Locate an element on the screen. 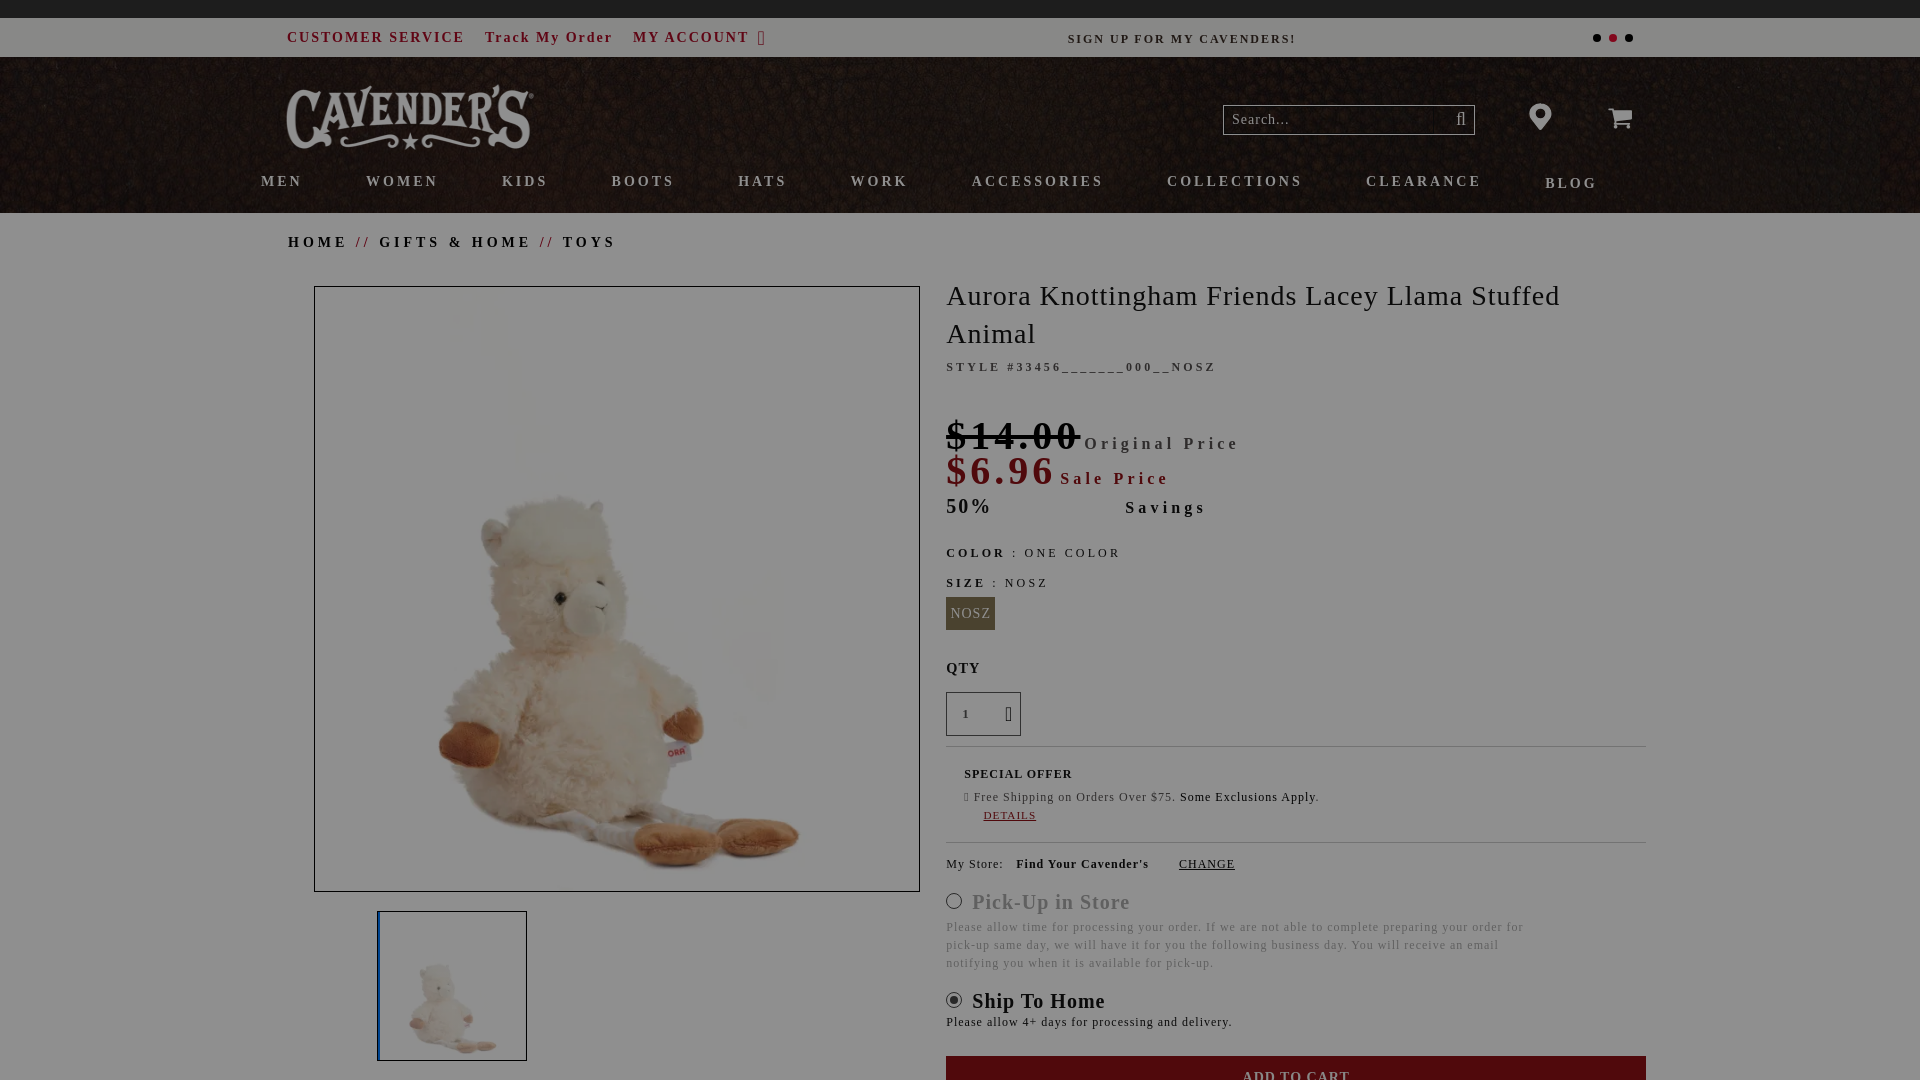  Track Order is located at coordinates (548, 37).